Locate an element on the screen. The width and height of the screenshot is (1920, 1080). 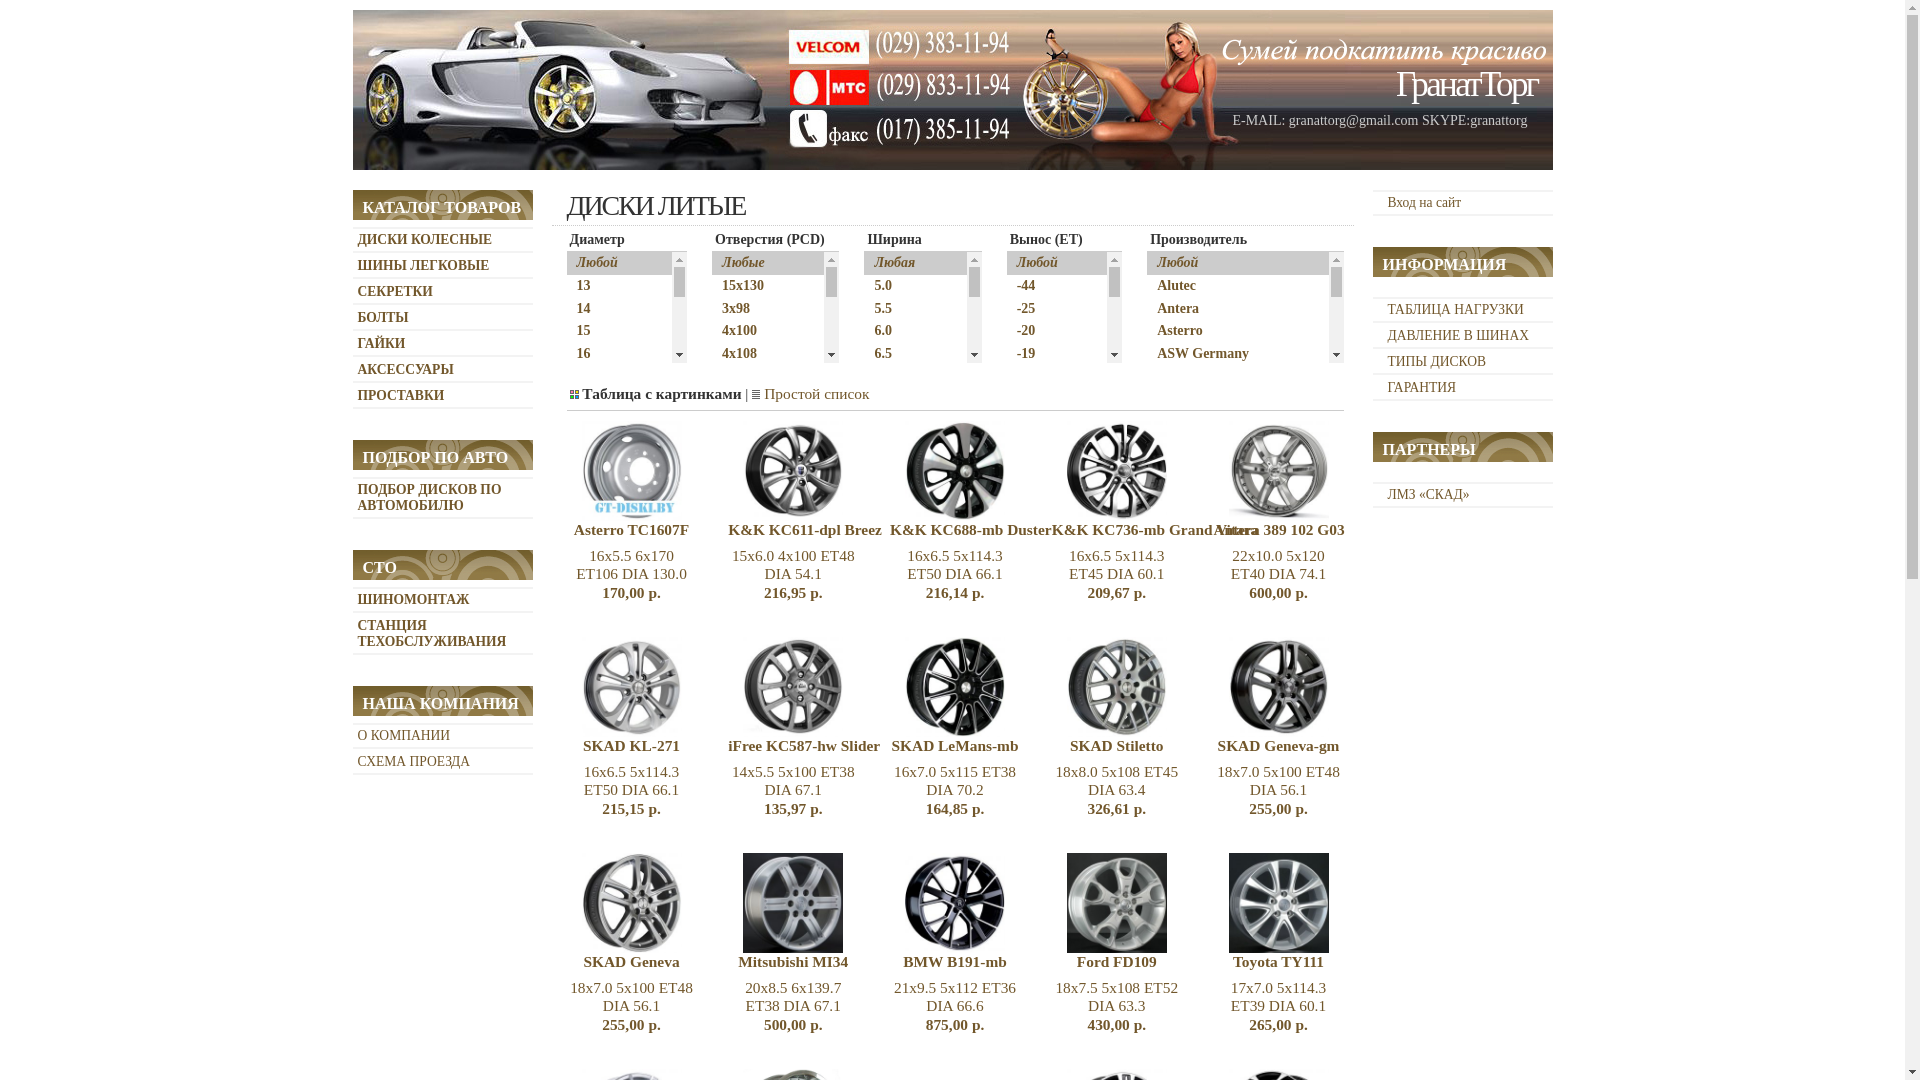
Borbet is located at coordinates (1228, 468).